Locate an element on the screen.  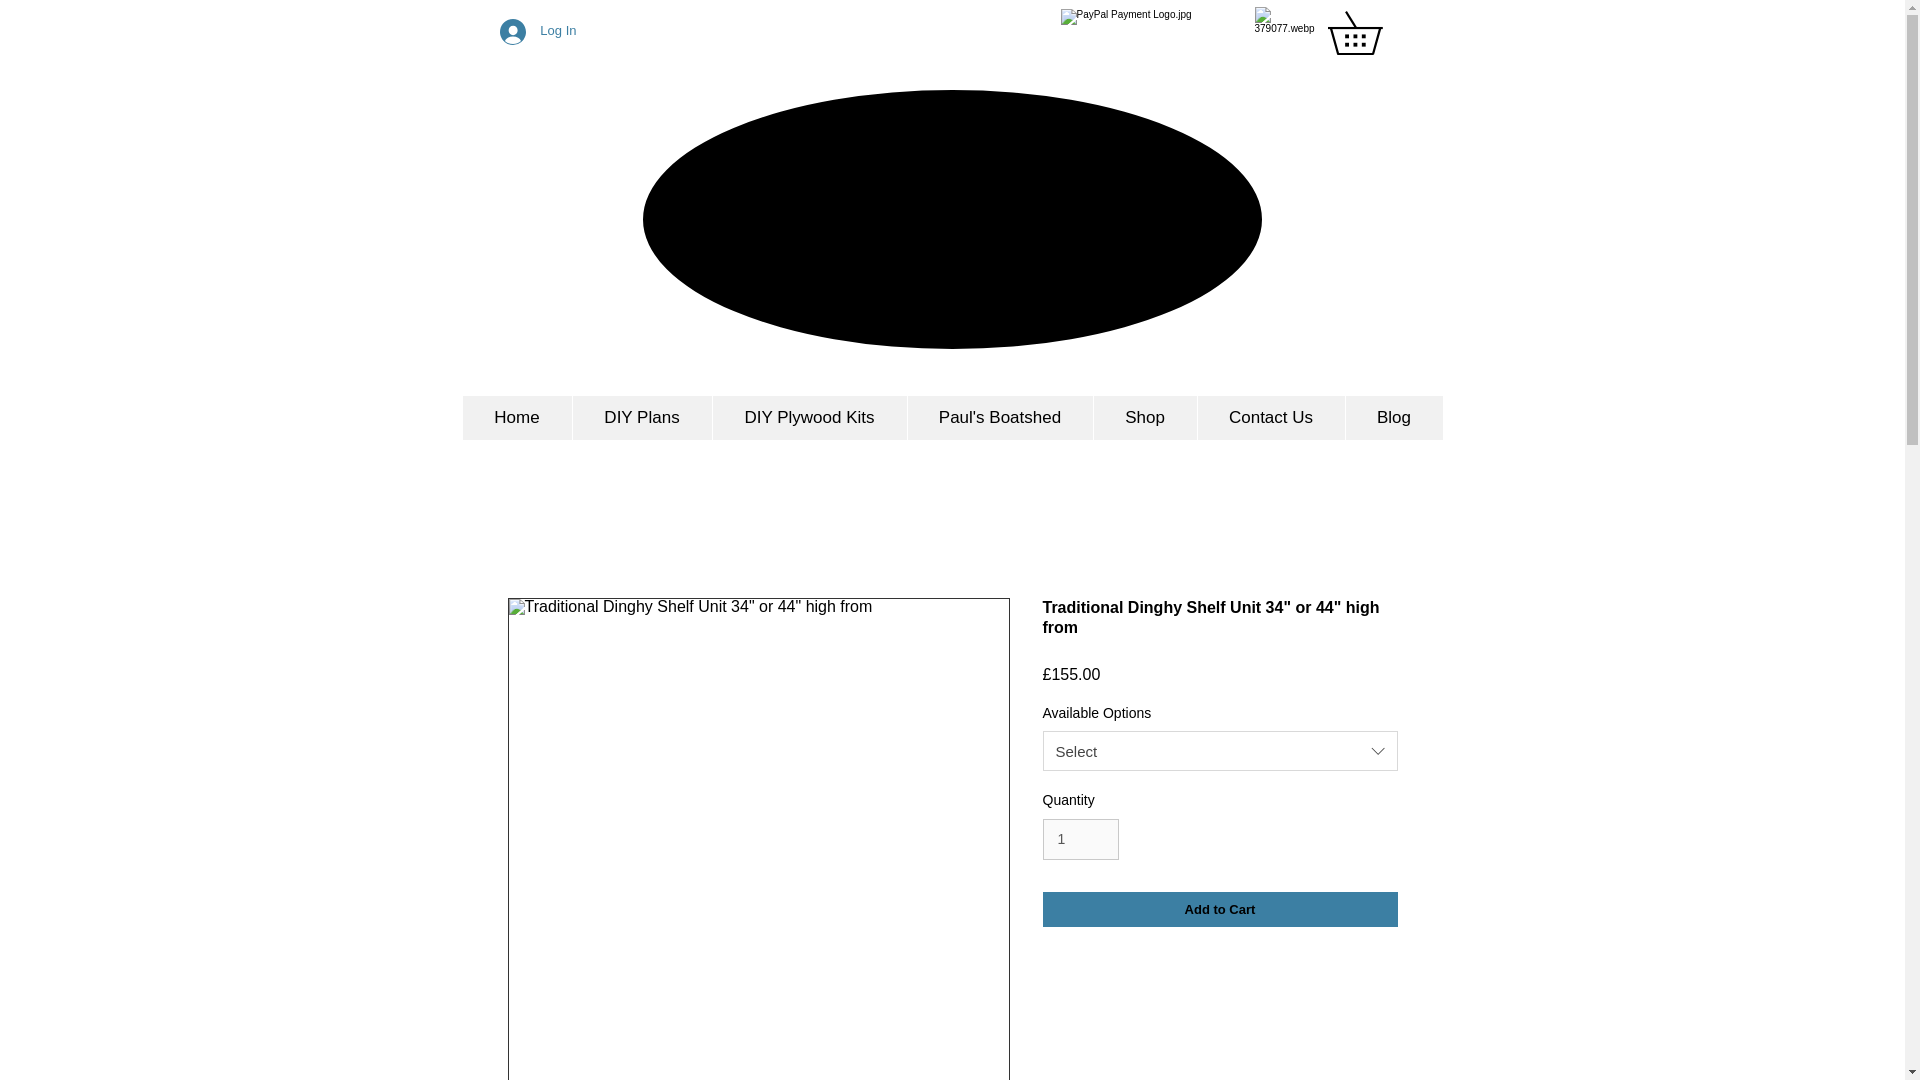
Shop is located at coordinates (1144, 418).